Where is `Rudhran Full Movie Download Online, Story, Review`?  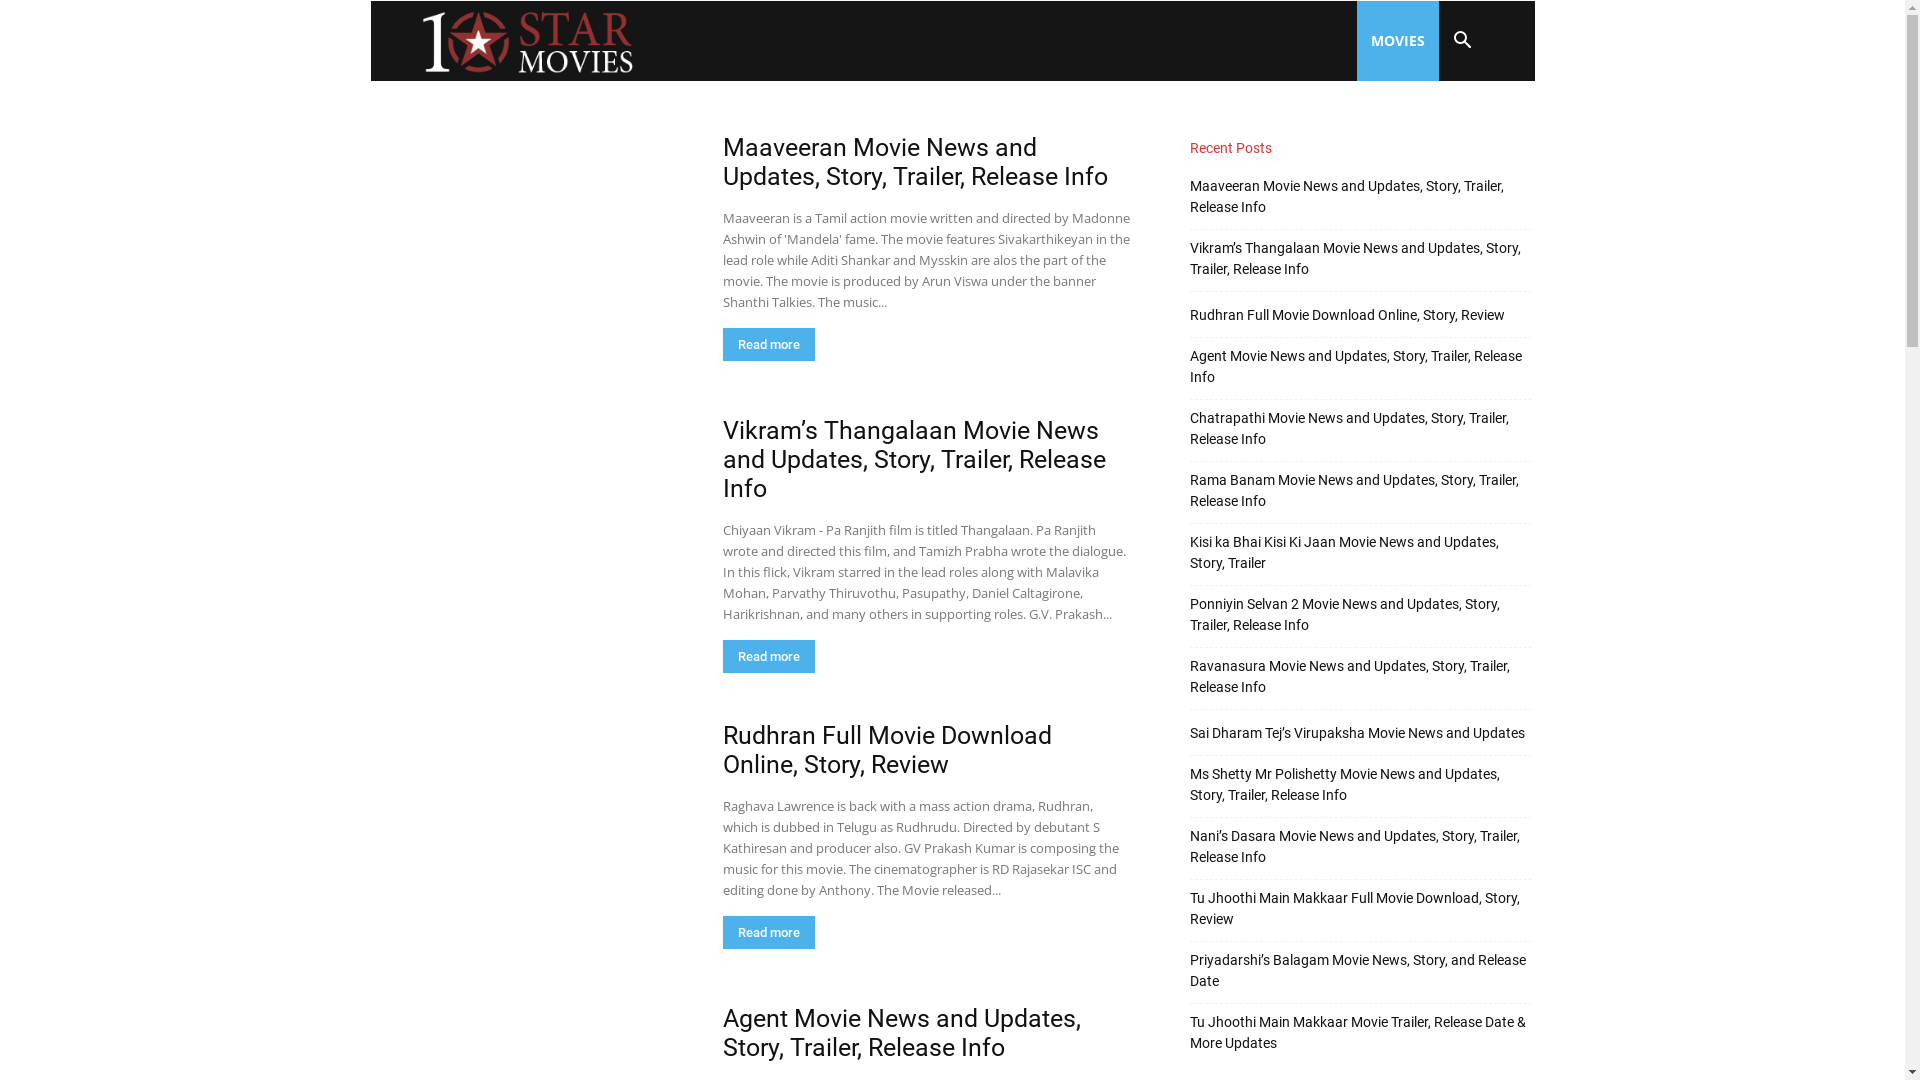
Rudhran Full Movie Download Online, Story, Review is located at coordinates (886, 750).